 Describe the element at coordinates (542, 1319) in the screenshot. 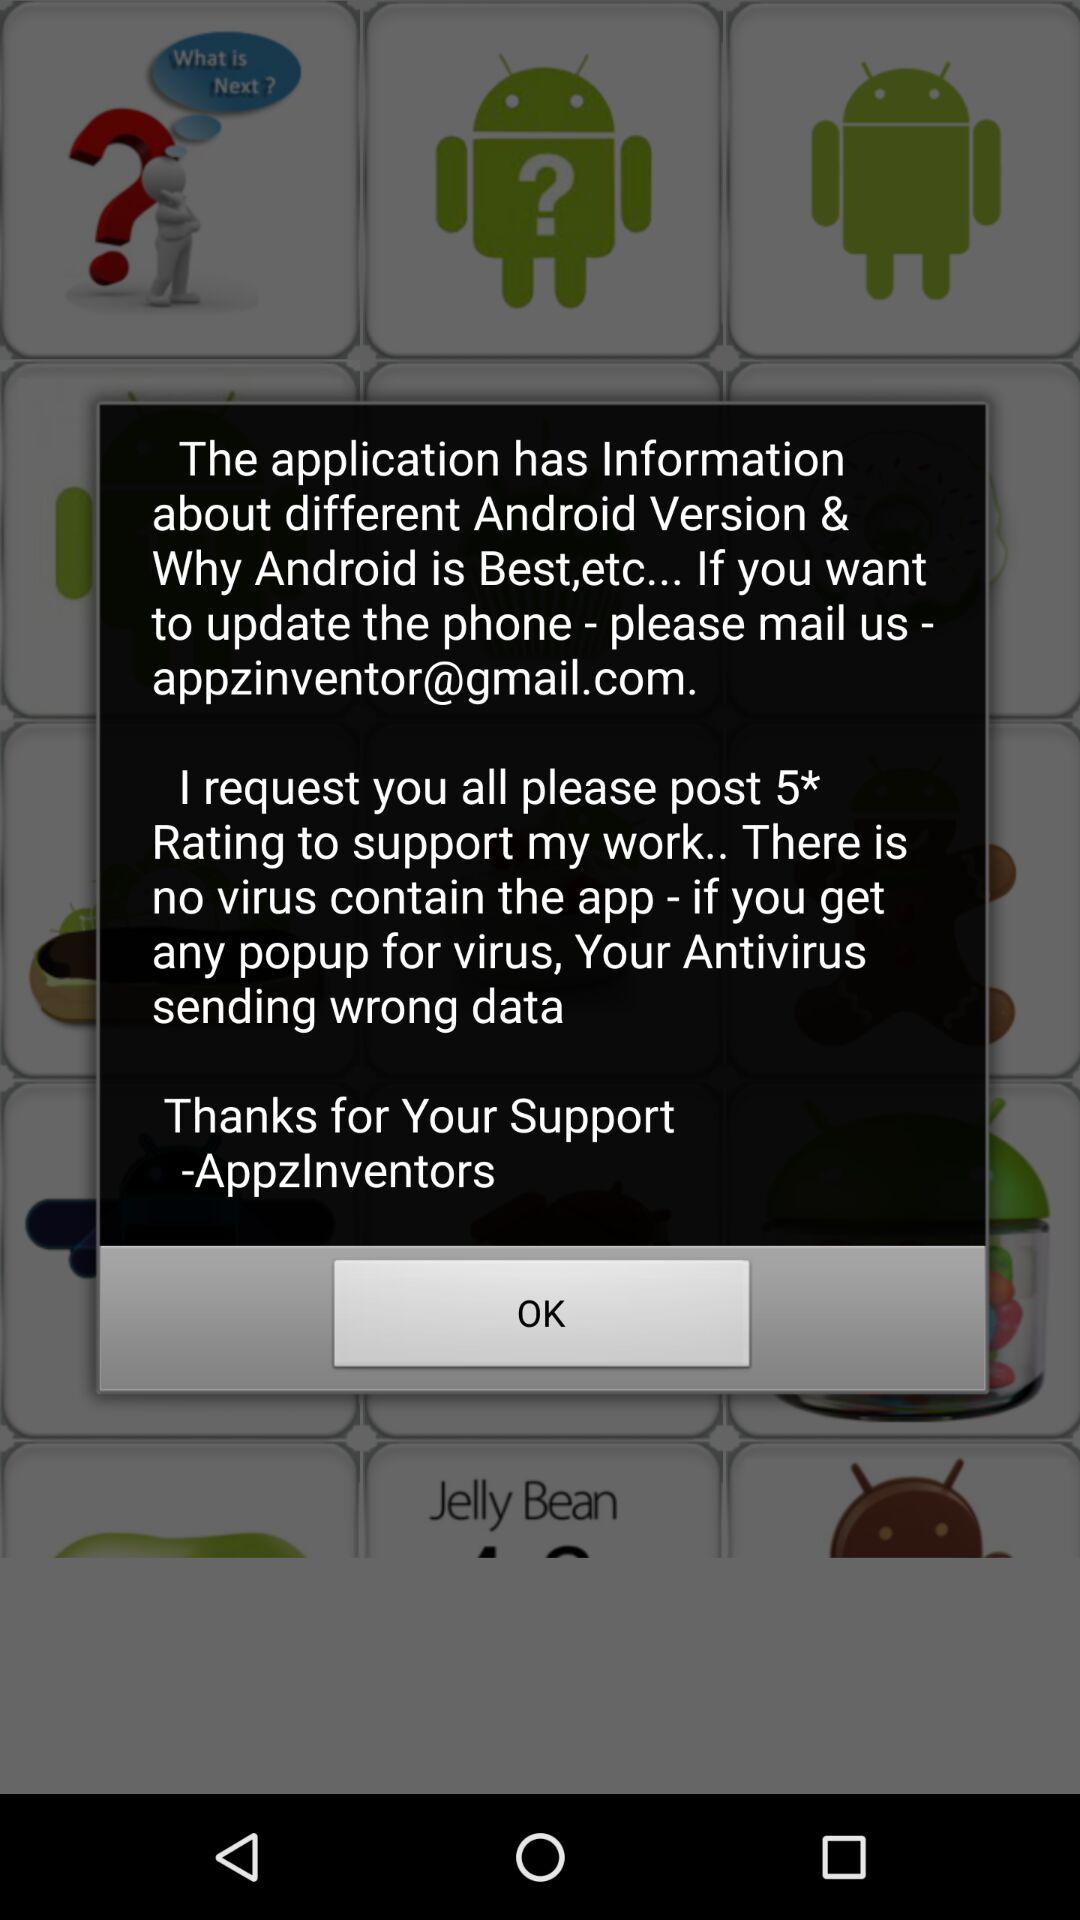

I see `open icon below the application has` at that location.